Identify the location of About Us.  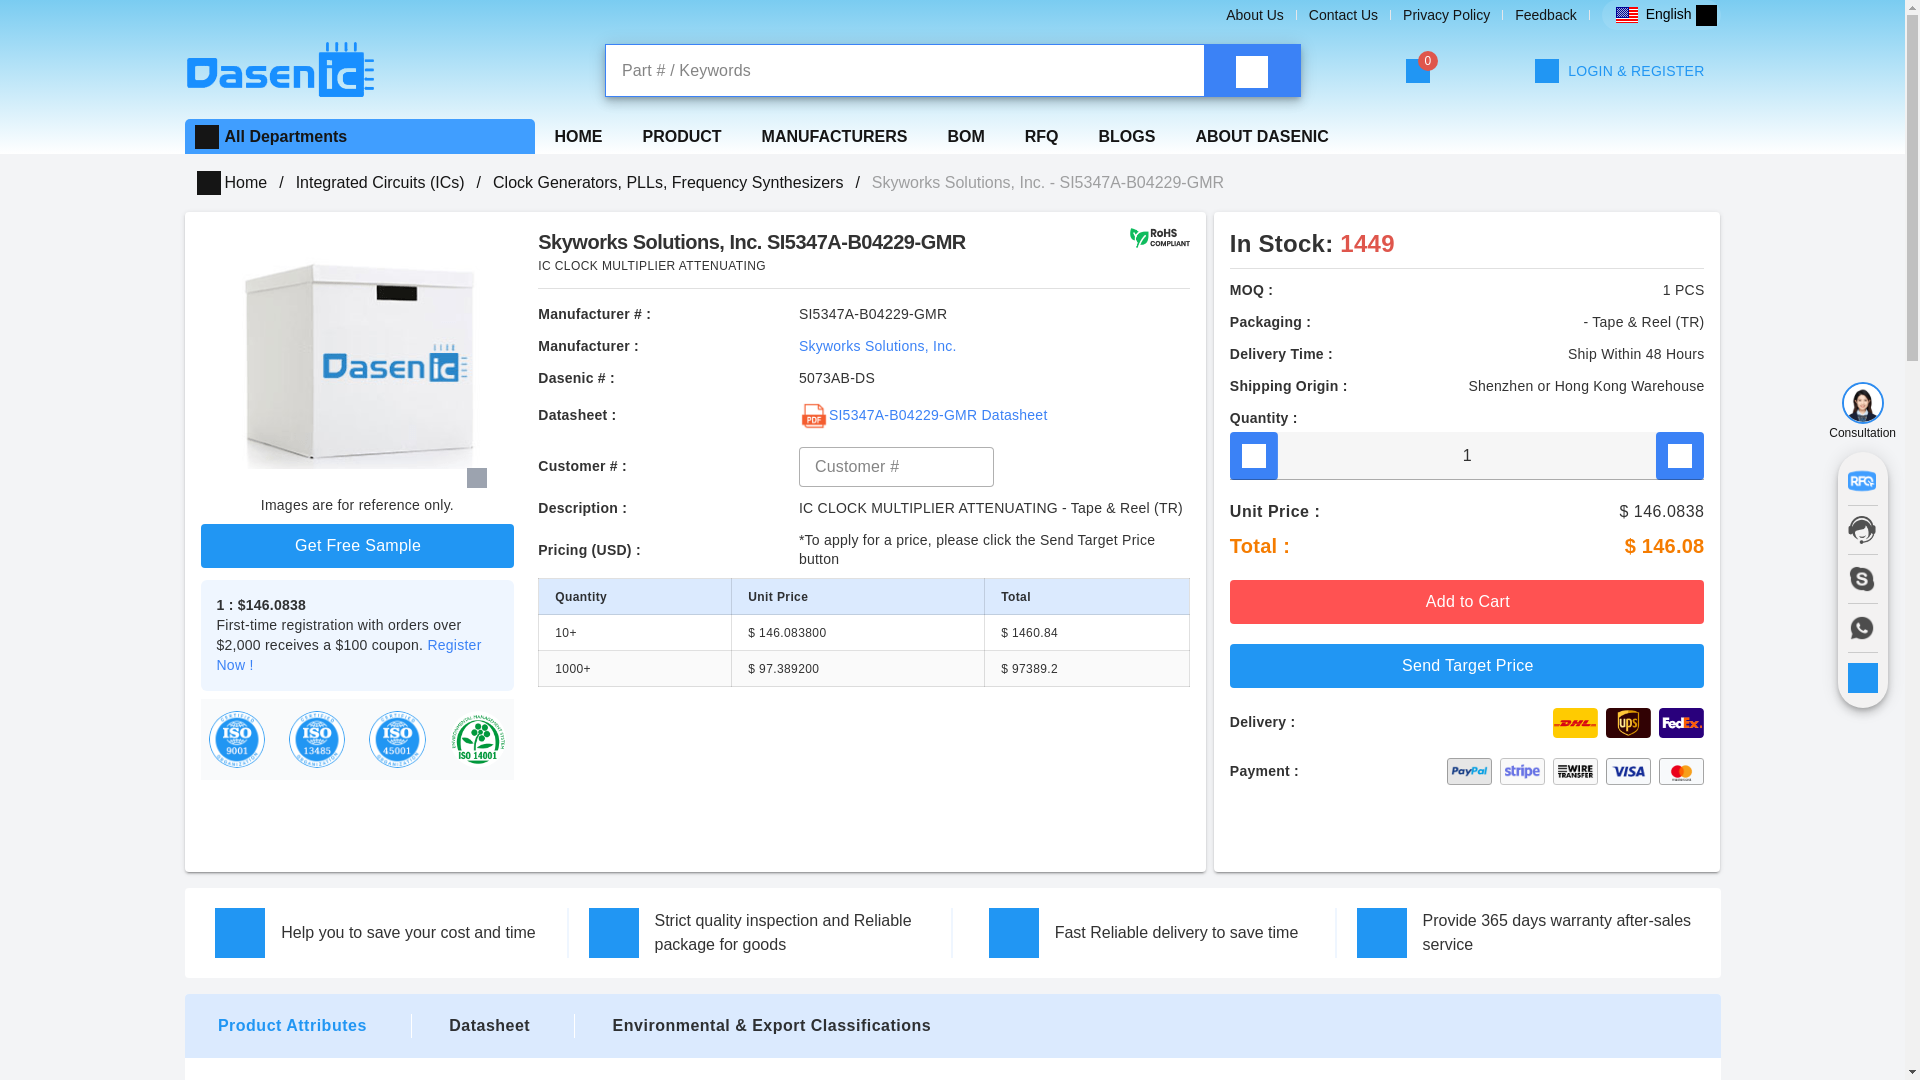
(1255, 14).